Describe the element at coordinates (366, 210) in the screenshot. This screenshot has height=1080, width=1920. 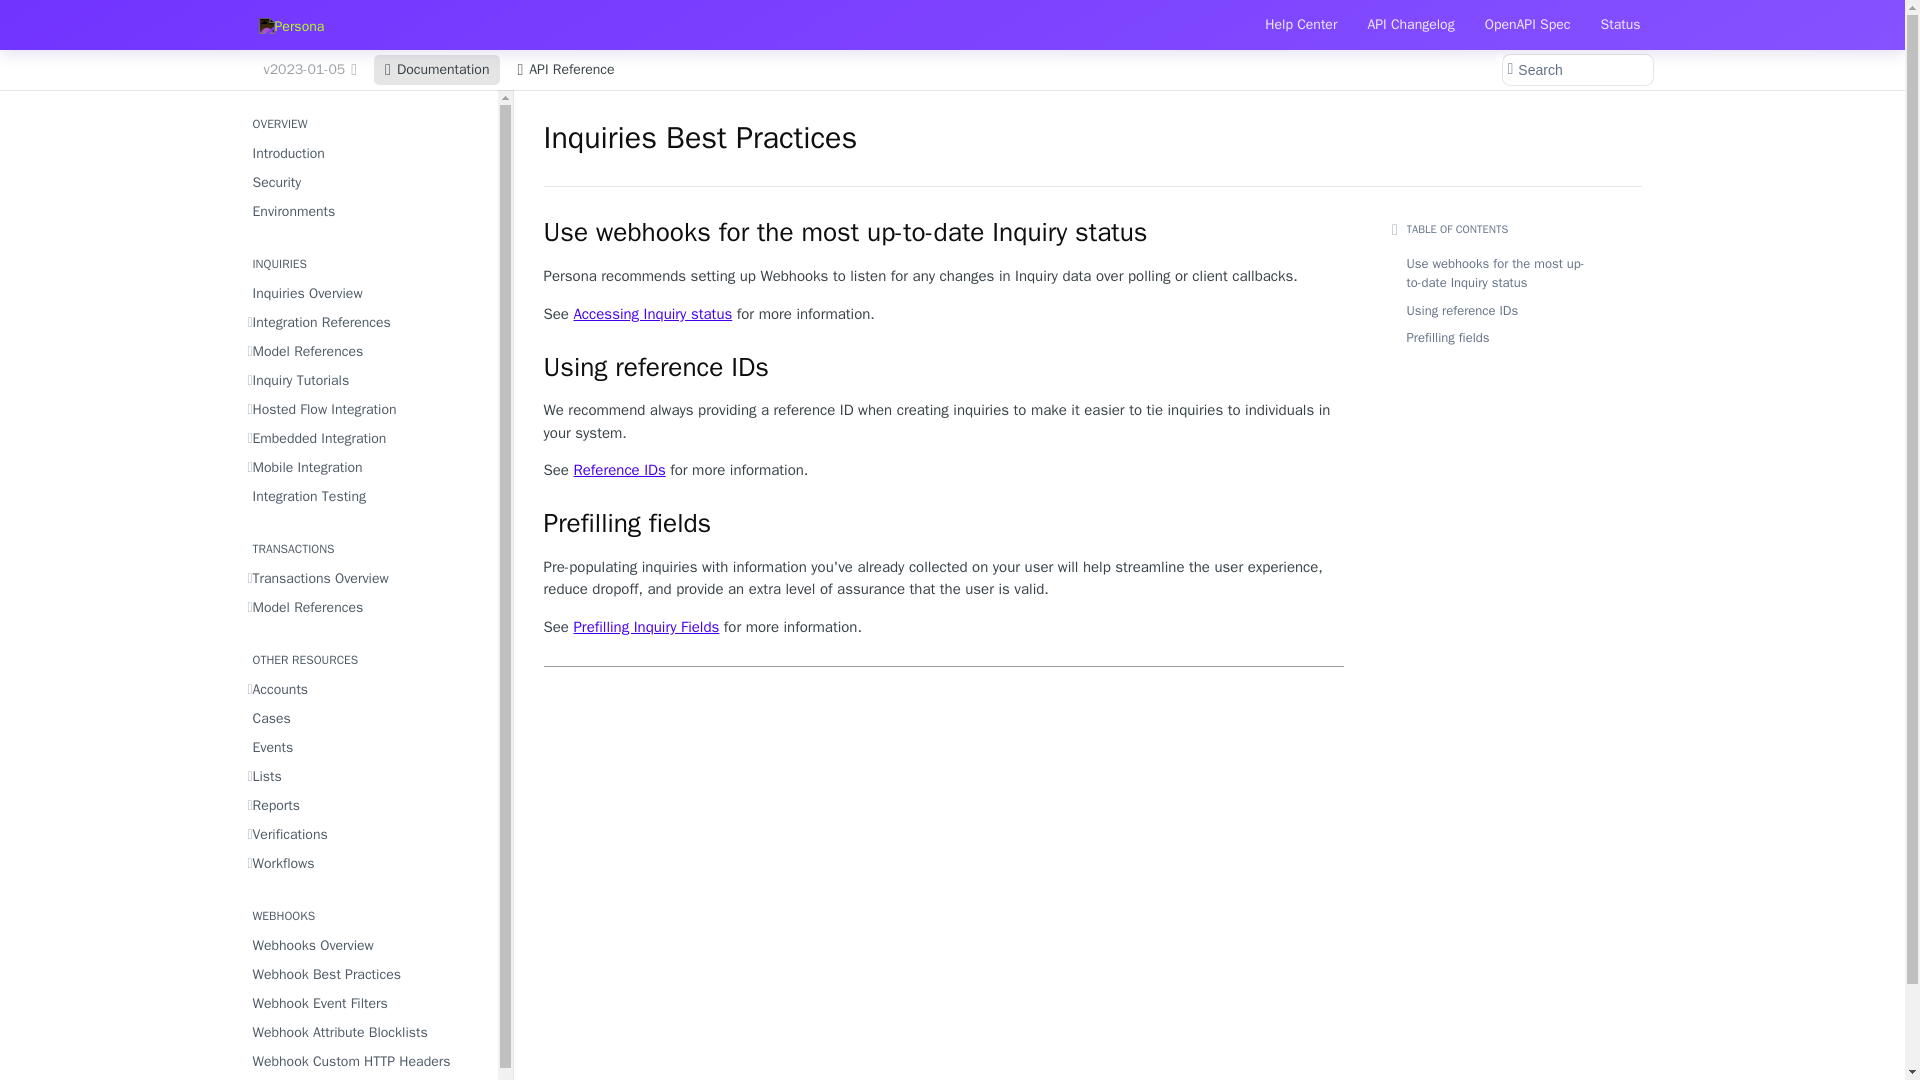
I see `Environments` at that location.